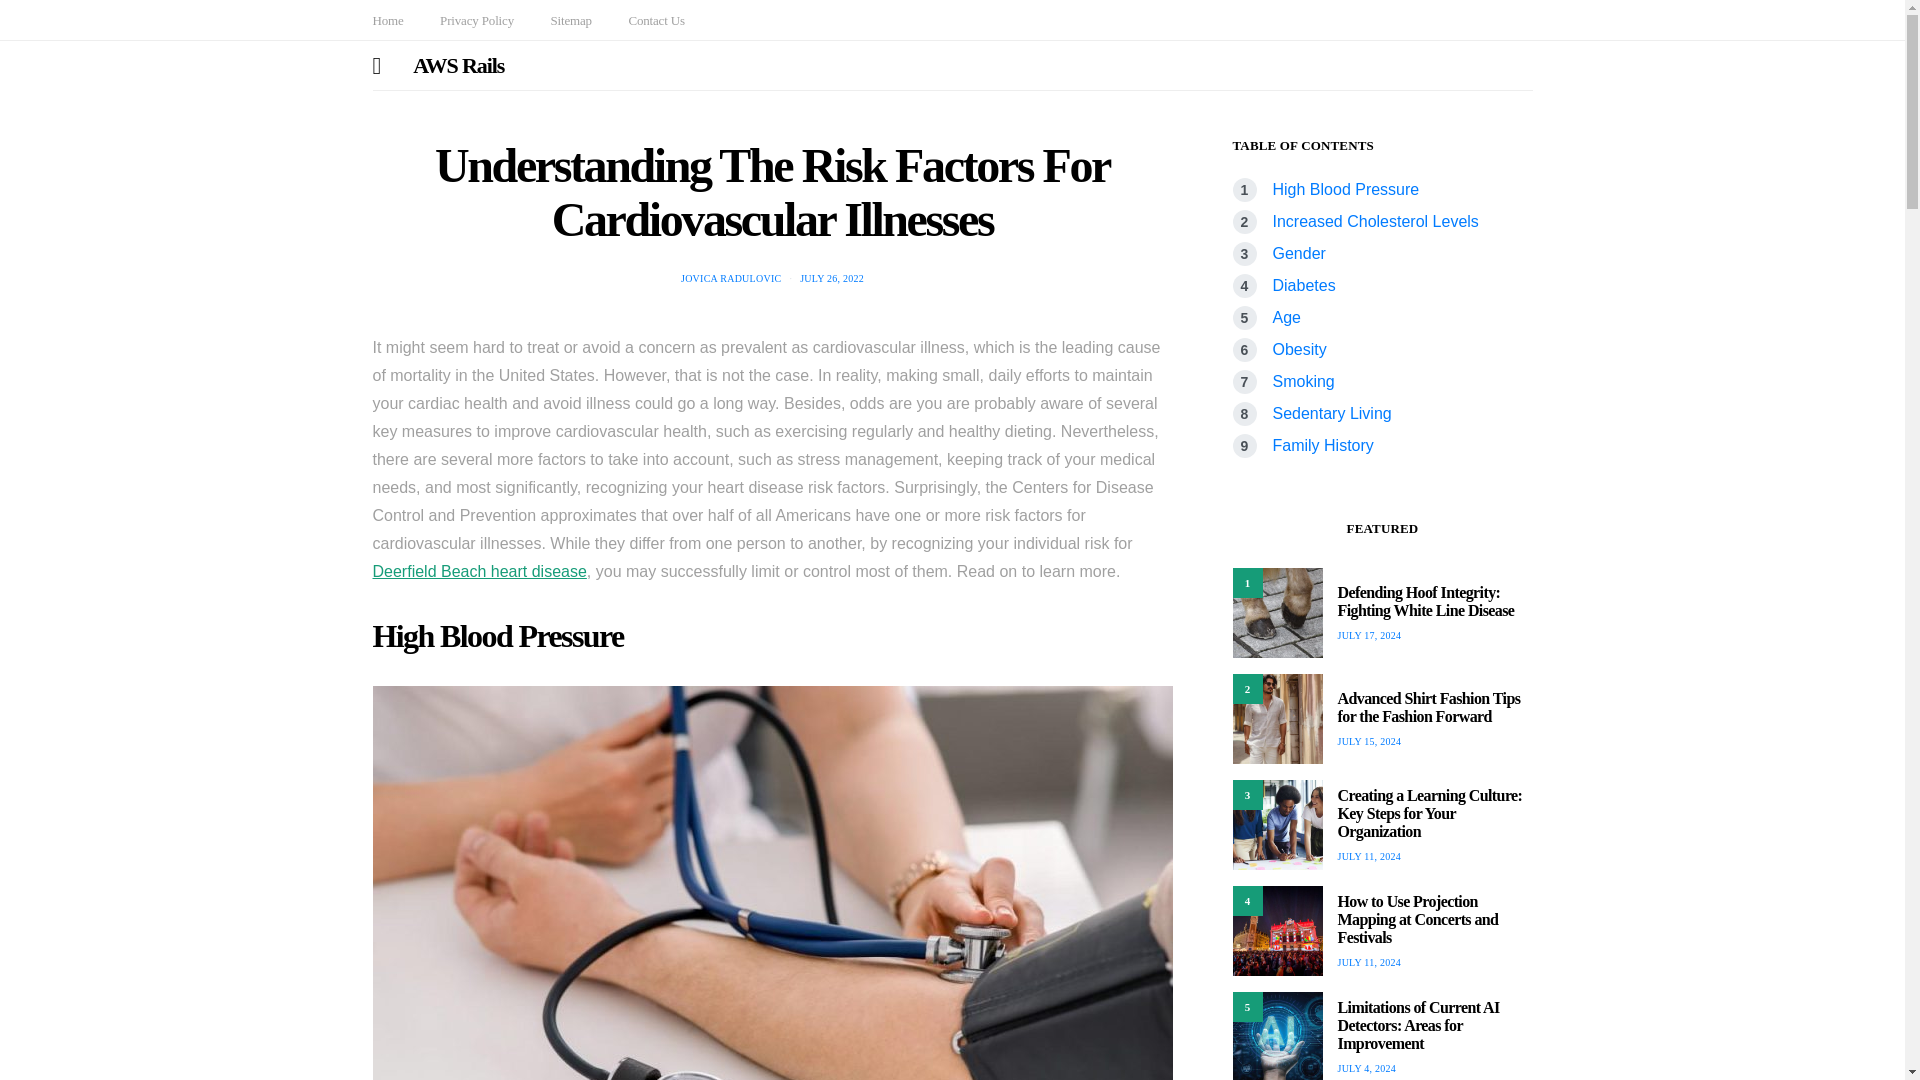 This screenshot has width=1920, height=1080. What do you see at coordinates (458, 65) in the screenshot?
I see `AWS Rails` at bounding box center [458, 65].